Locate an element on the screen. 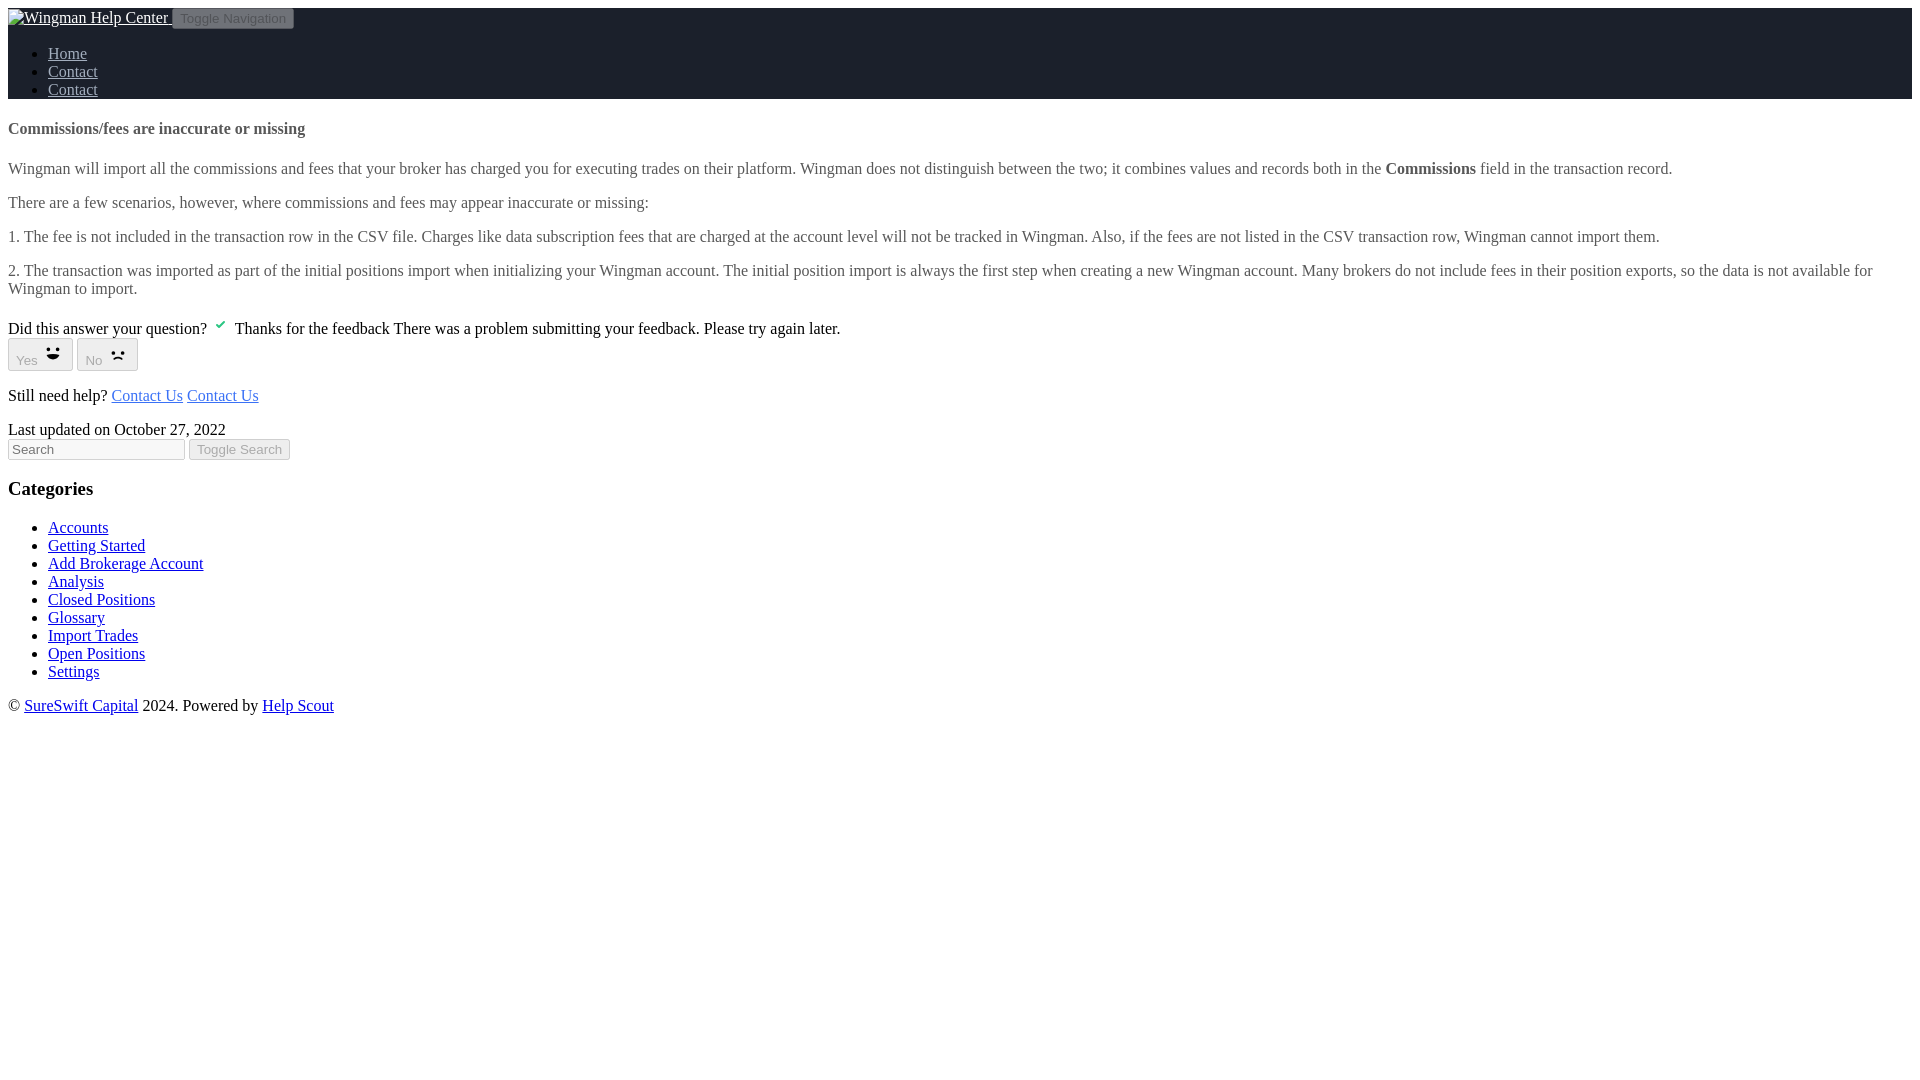  Toggle Search is located at coordinates (238, 449).